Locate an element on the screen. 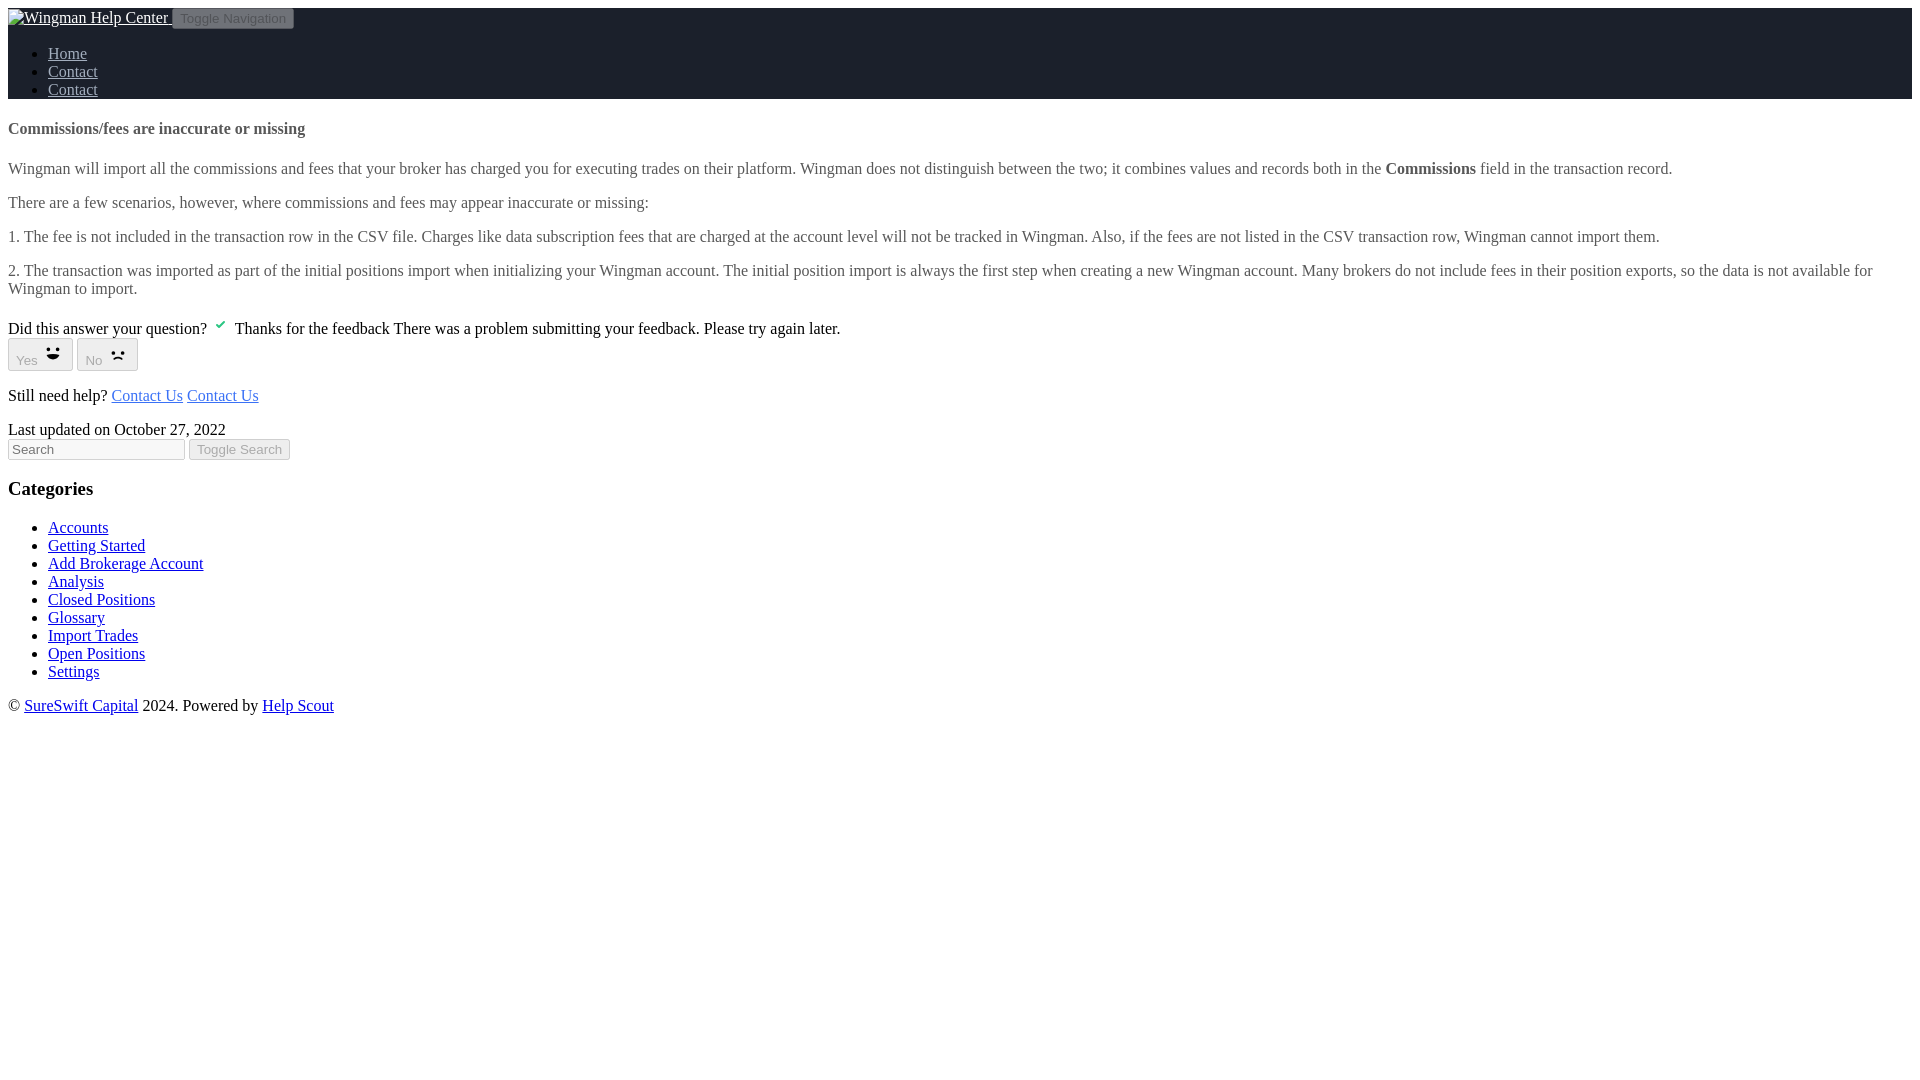  Toggle Search is located at coordinates (238, 449).